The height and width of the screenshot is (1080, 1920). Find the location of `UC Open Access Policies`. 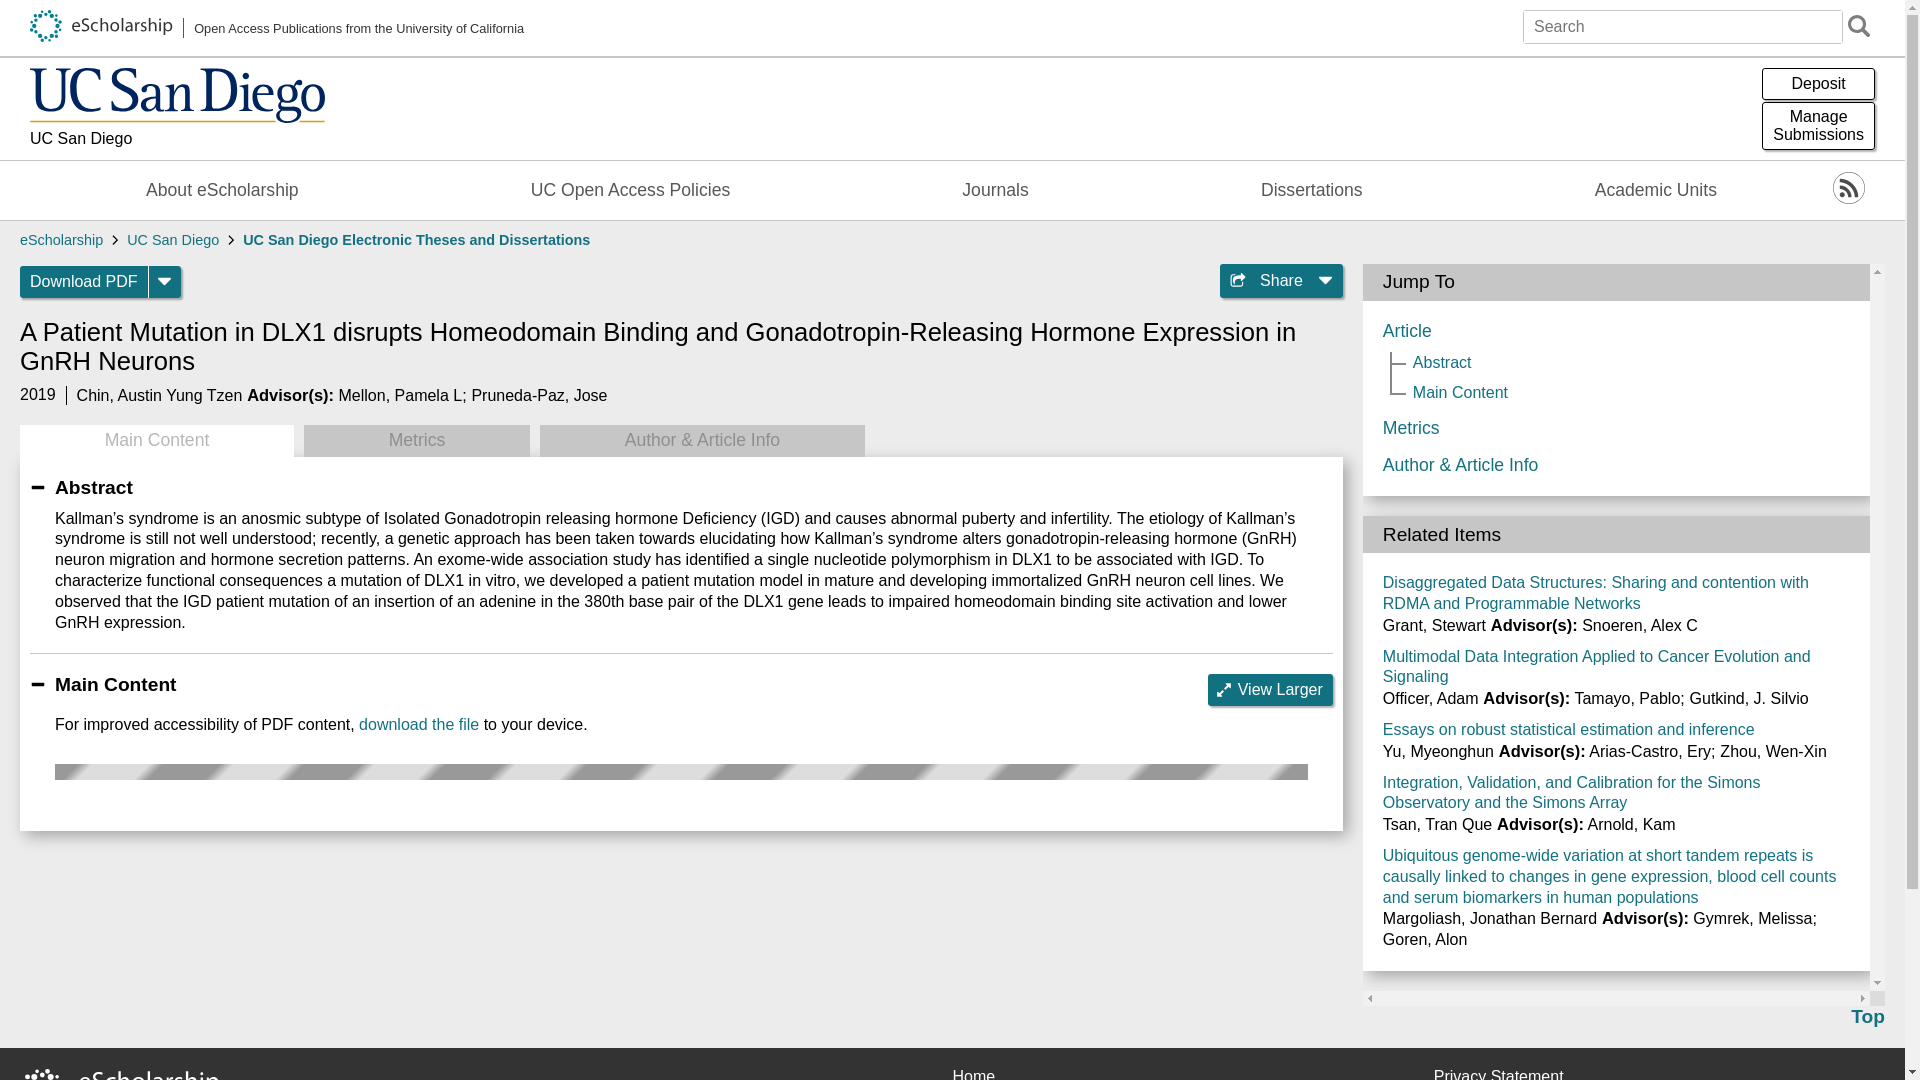

UC Open Access Policies is located at coordinates (630, 190).